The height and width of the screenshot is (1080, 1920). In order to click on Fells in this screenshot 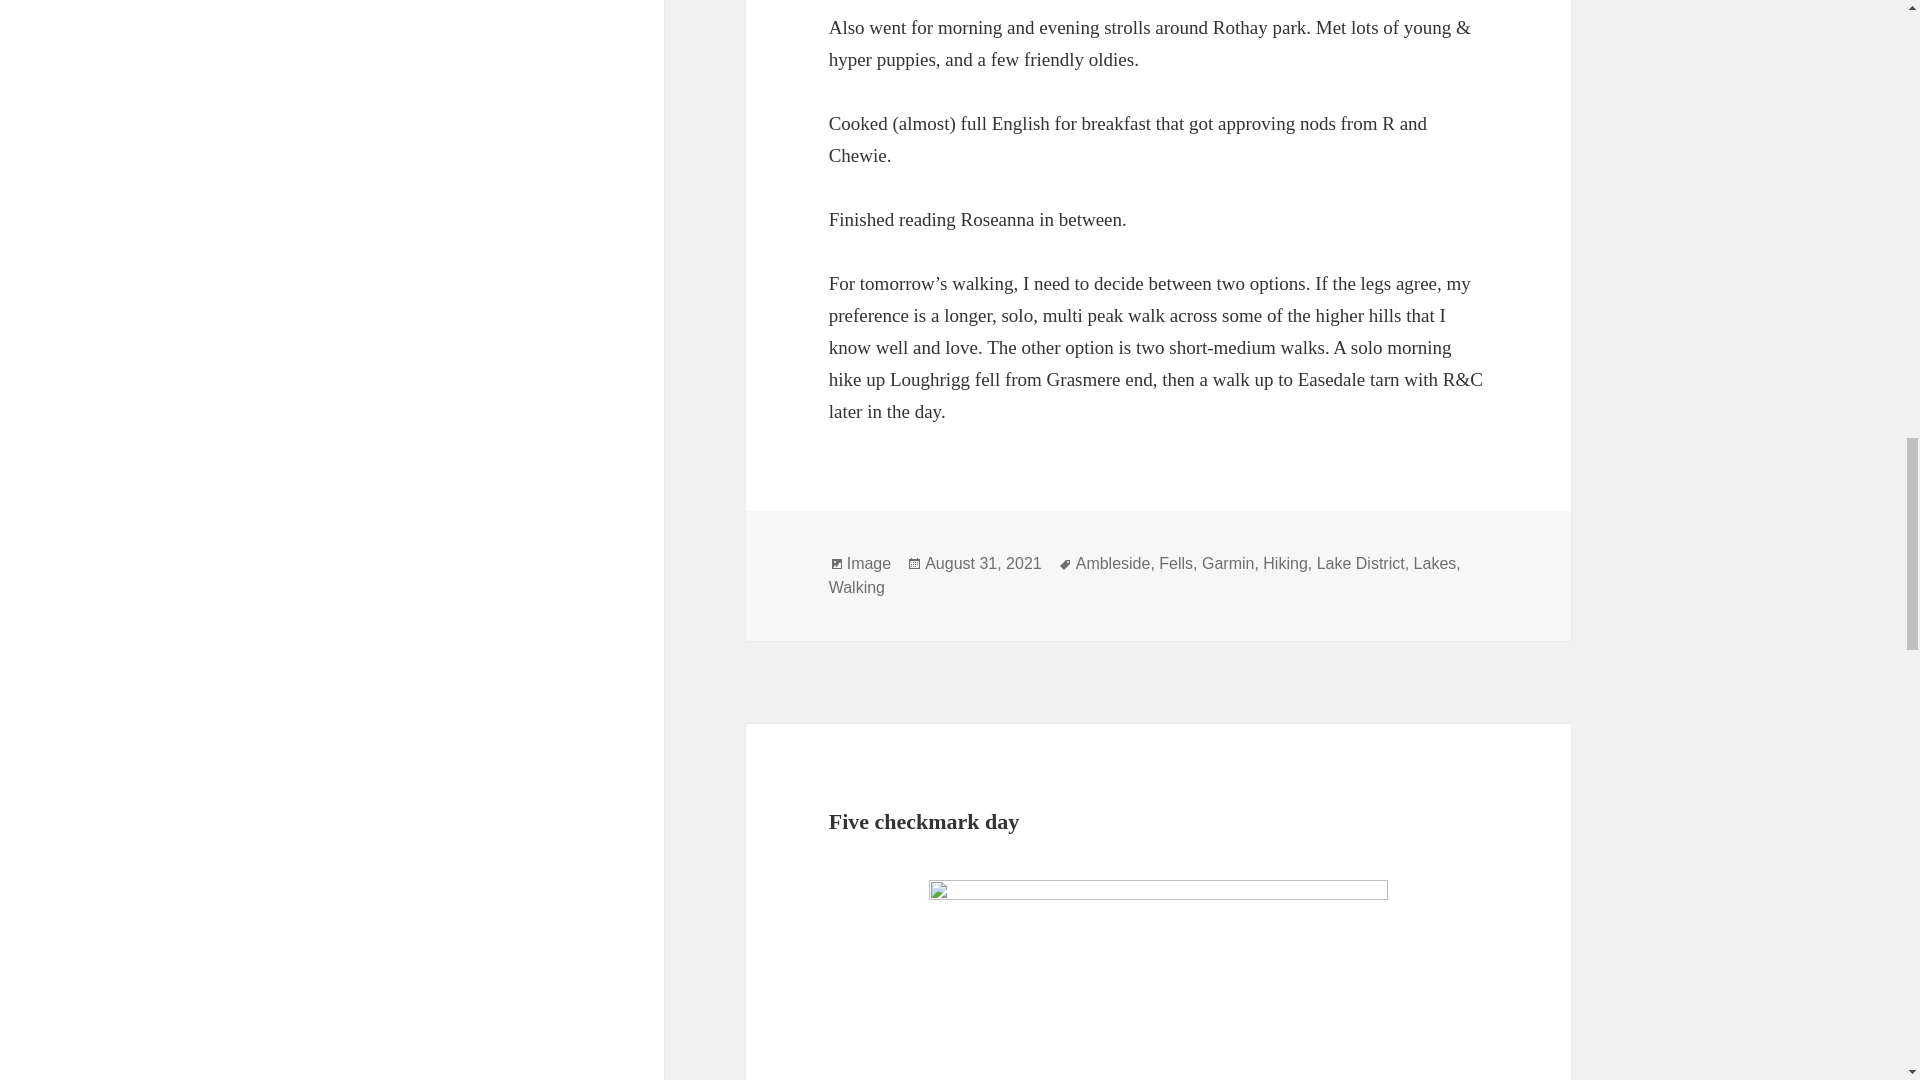, I will do `click(1176, 564)`.